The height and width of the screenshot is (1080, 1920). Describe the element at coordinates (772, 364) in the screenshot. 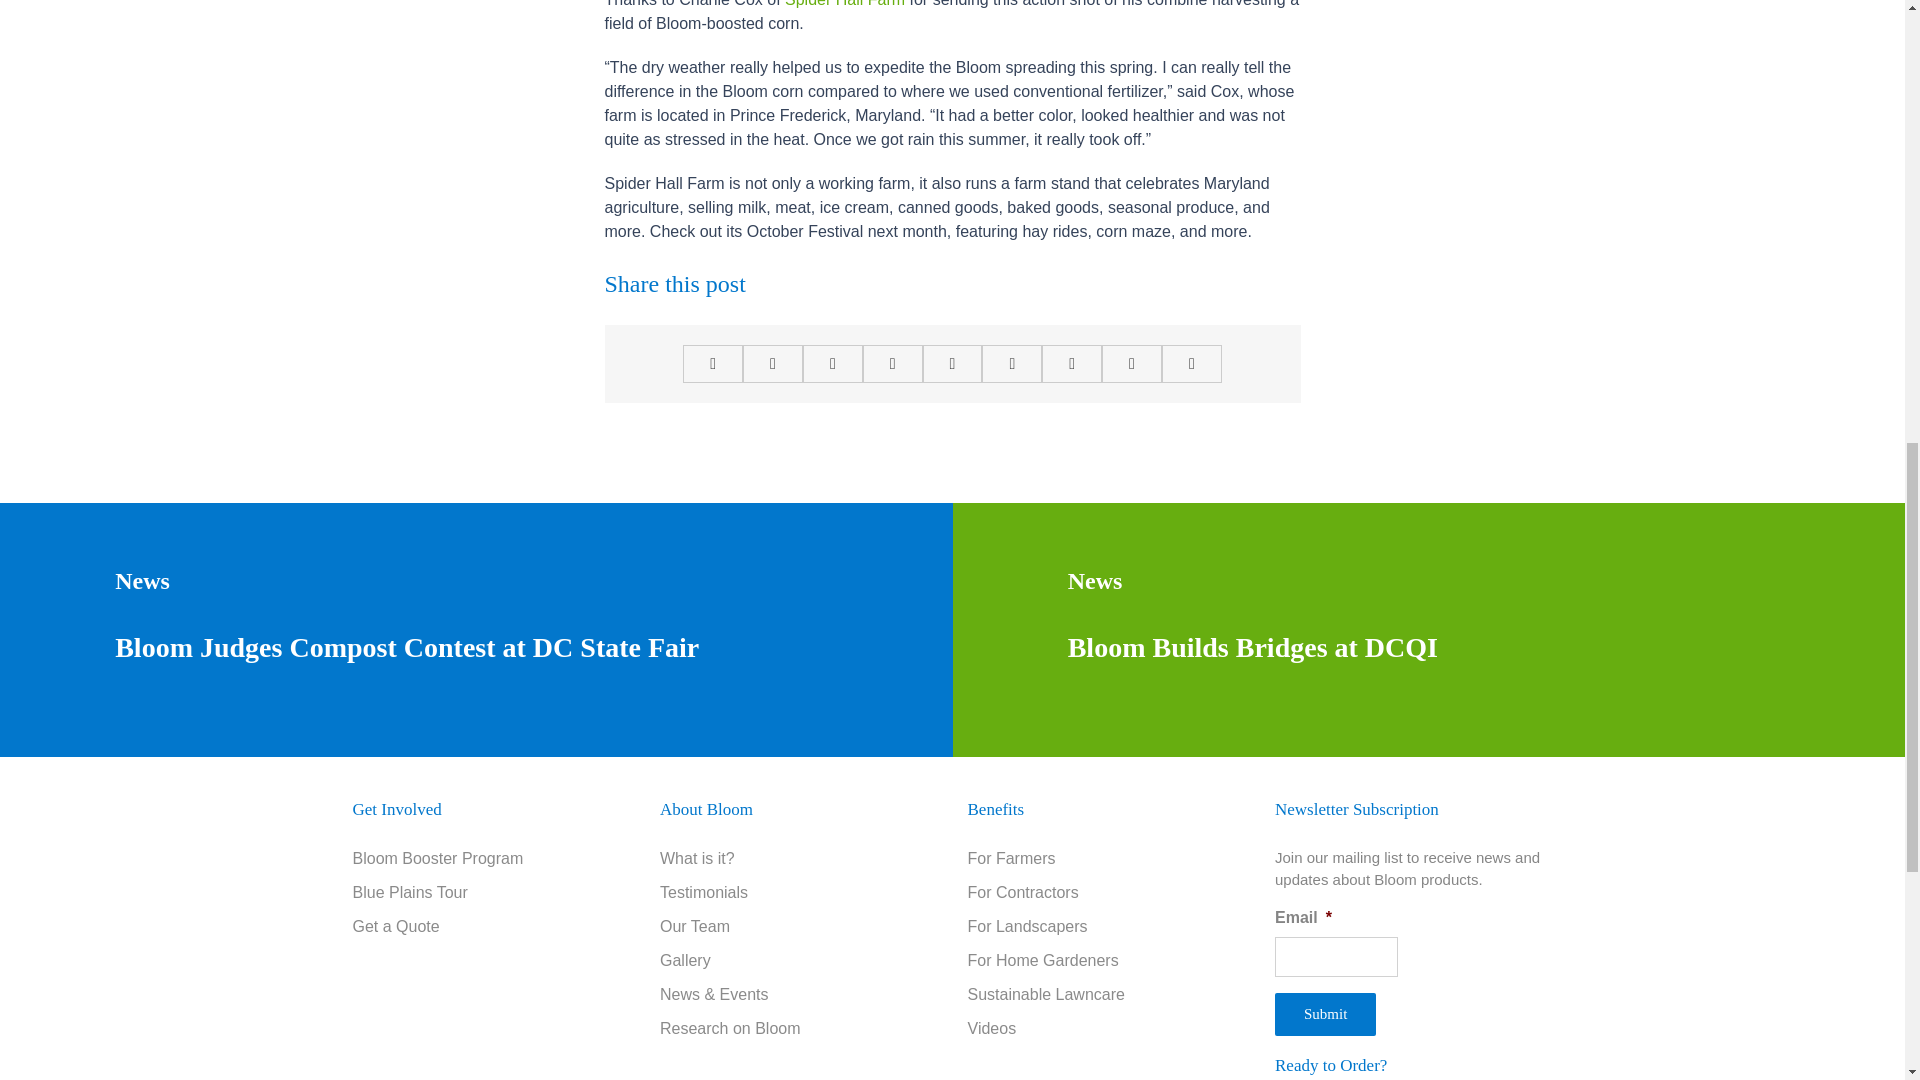

I see `Twitter` at that location.